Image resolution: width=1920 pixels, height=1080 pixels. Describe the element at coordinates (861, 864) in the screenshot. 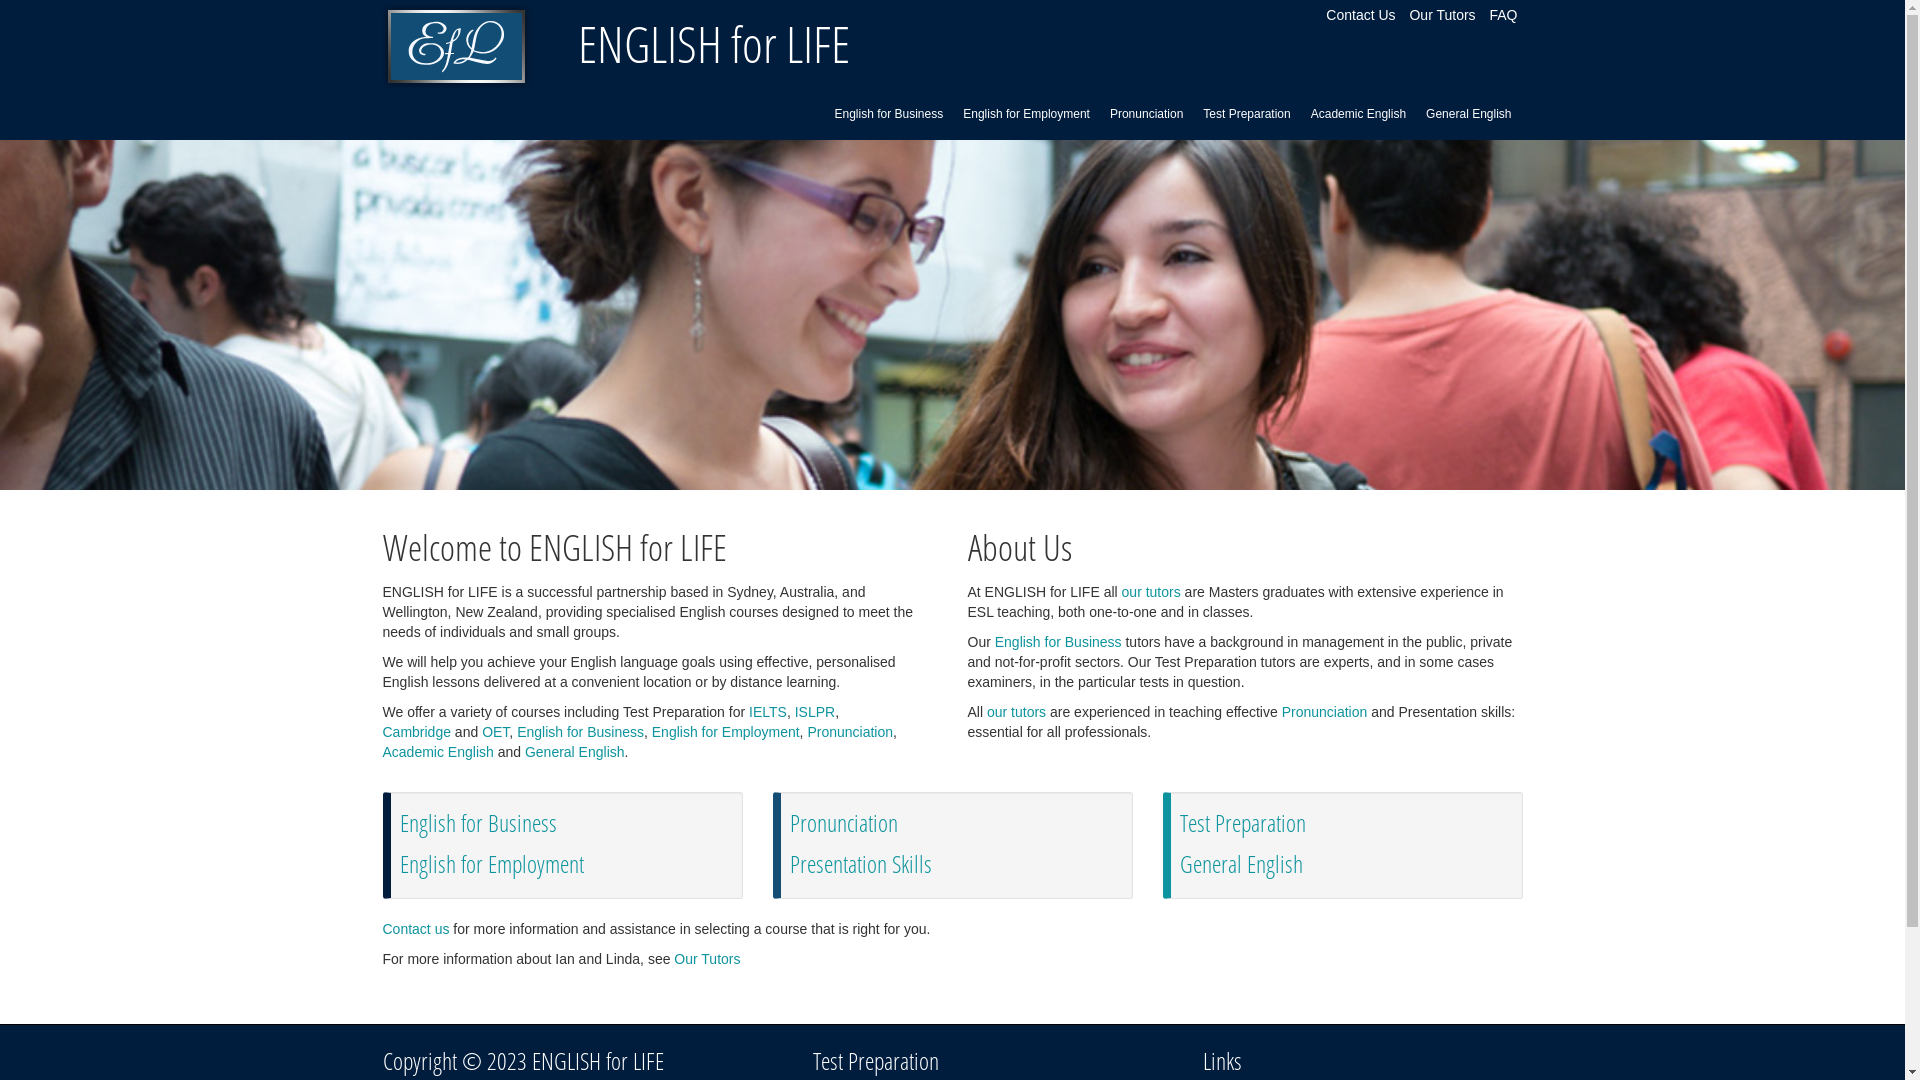

I see `Presentation Skills` at that location.